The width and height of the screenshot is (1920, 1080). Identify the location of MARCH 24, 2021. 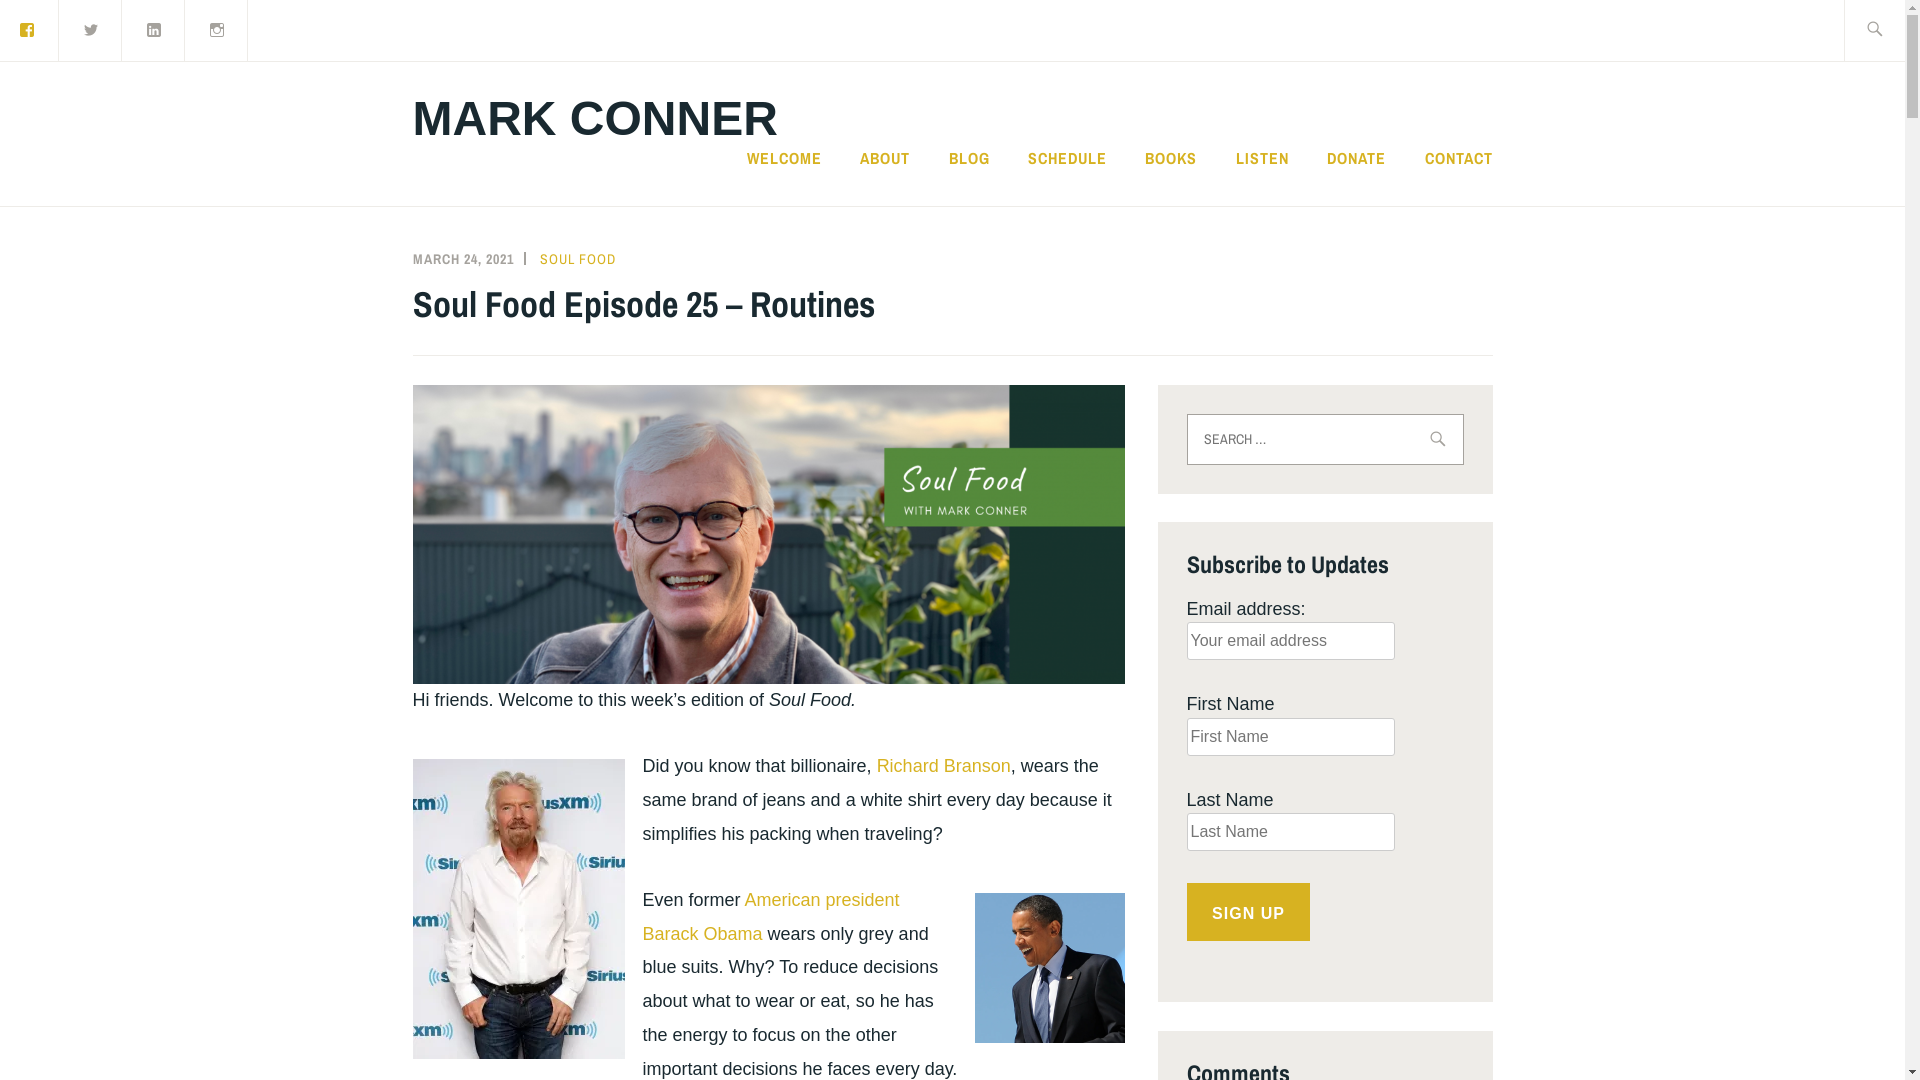
(462, 259).